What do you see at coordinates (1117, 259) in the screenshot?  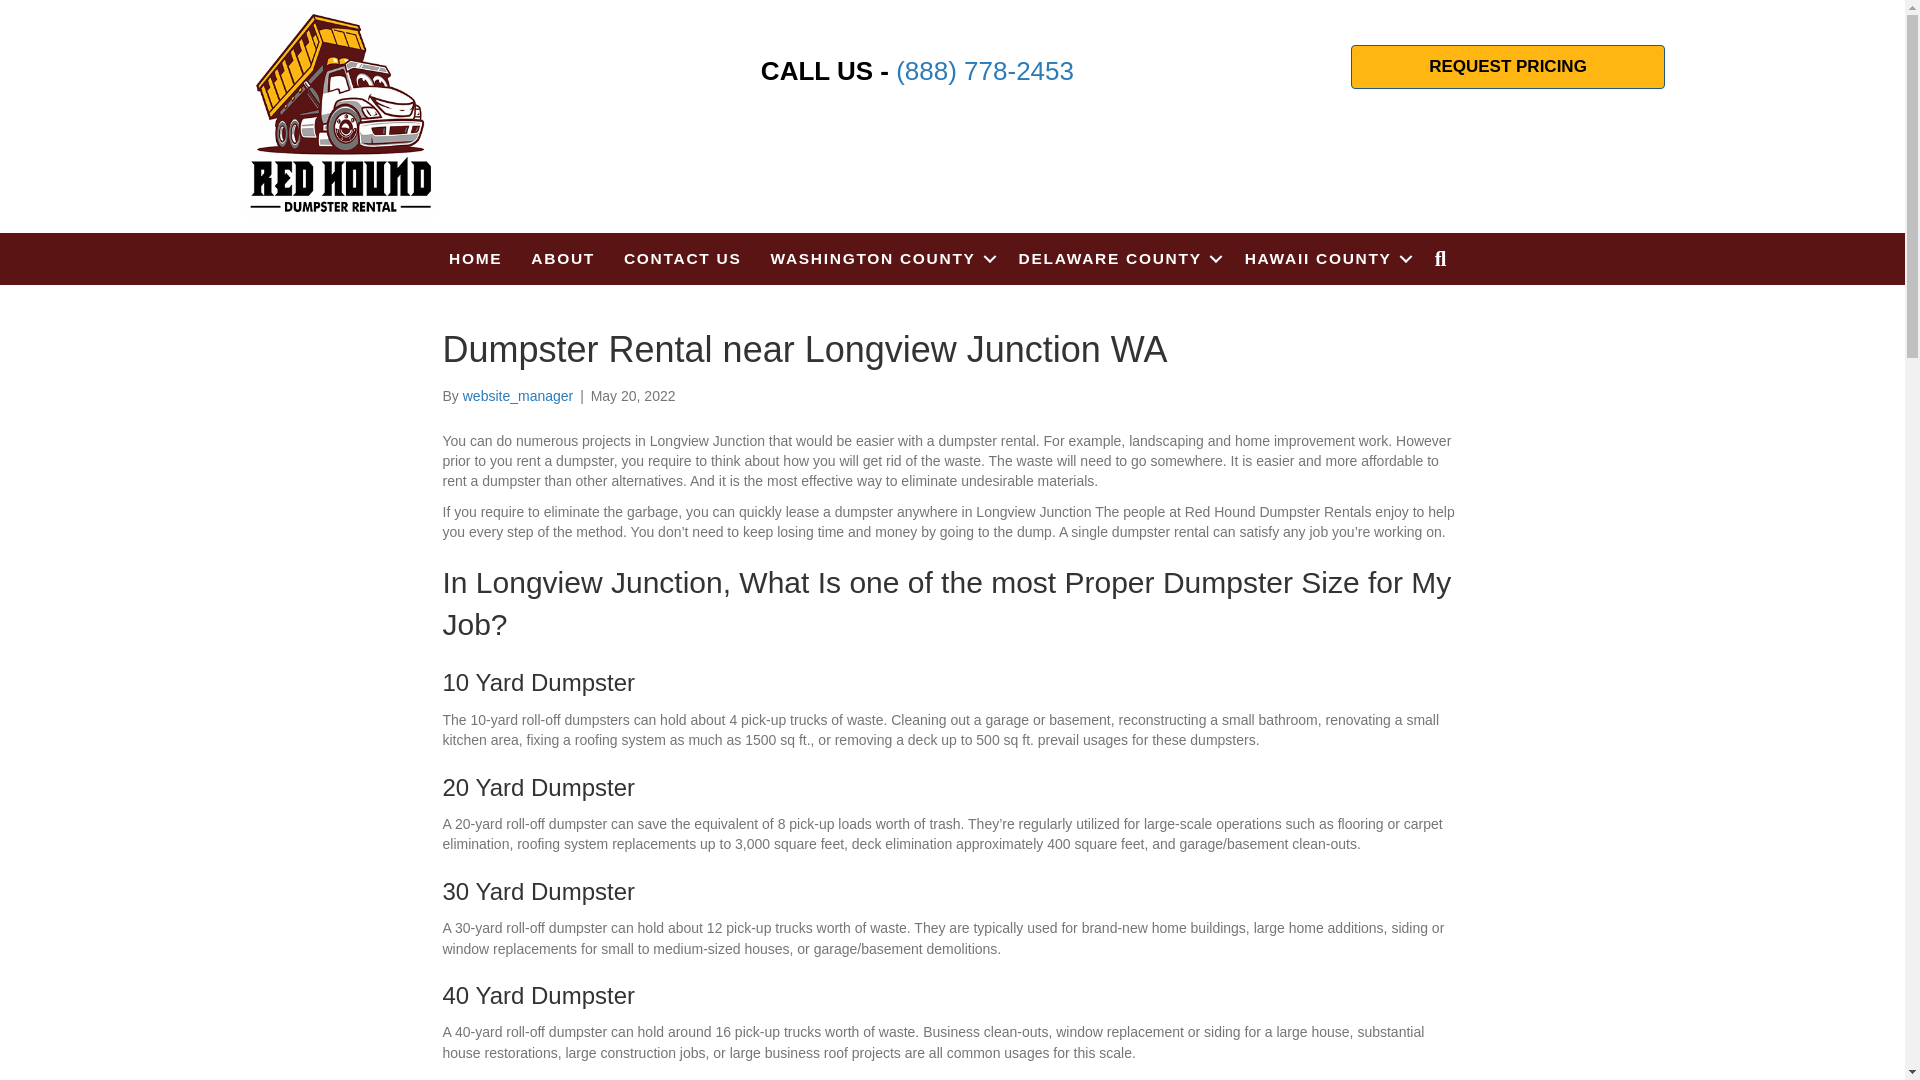 I see `DELAWARE COUNTY` at bounding box center [1117, 259].